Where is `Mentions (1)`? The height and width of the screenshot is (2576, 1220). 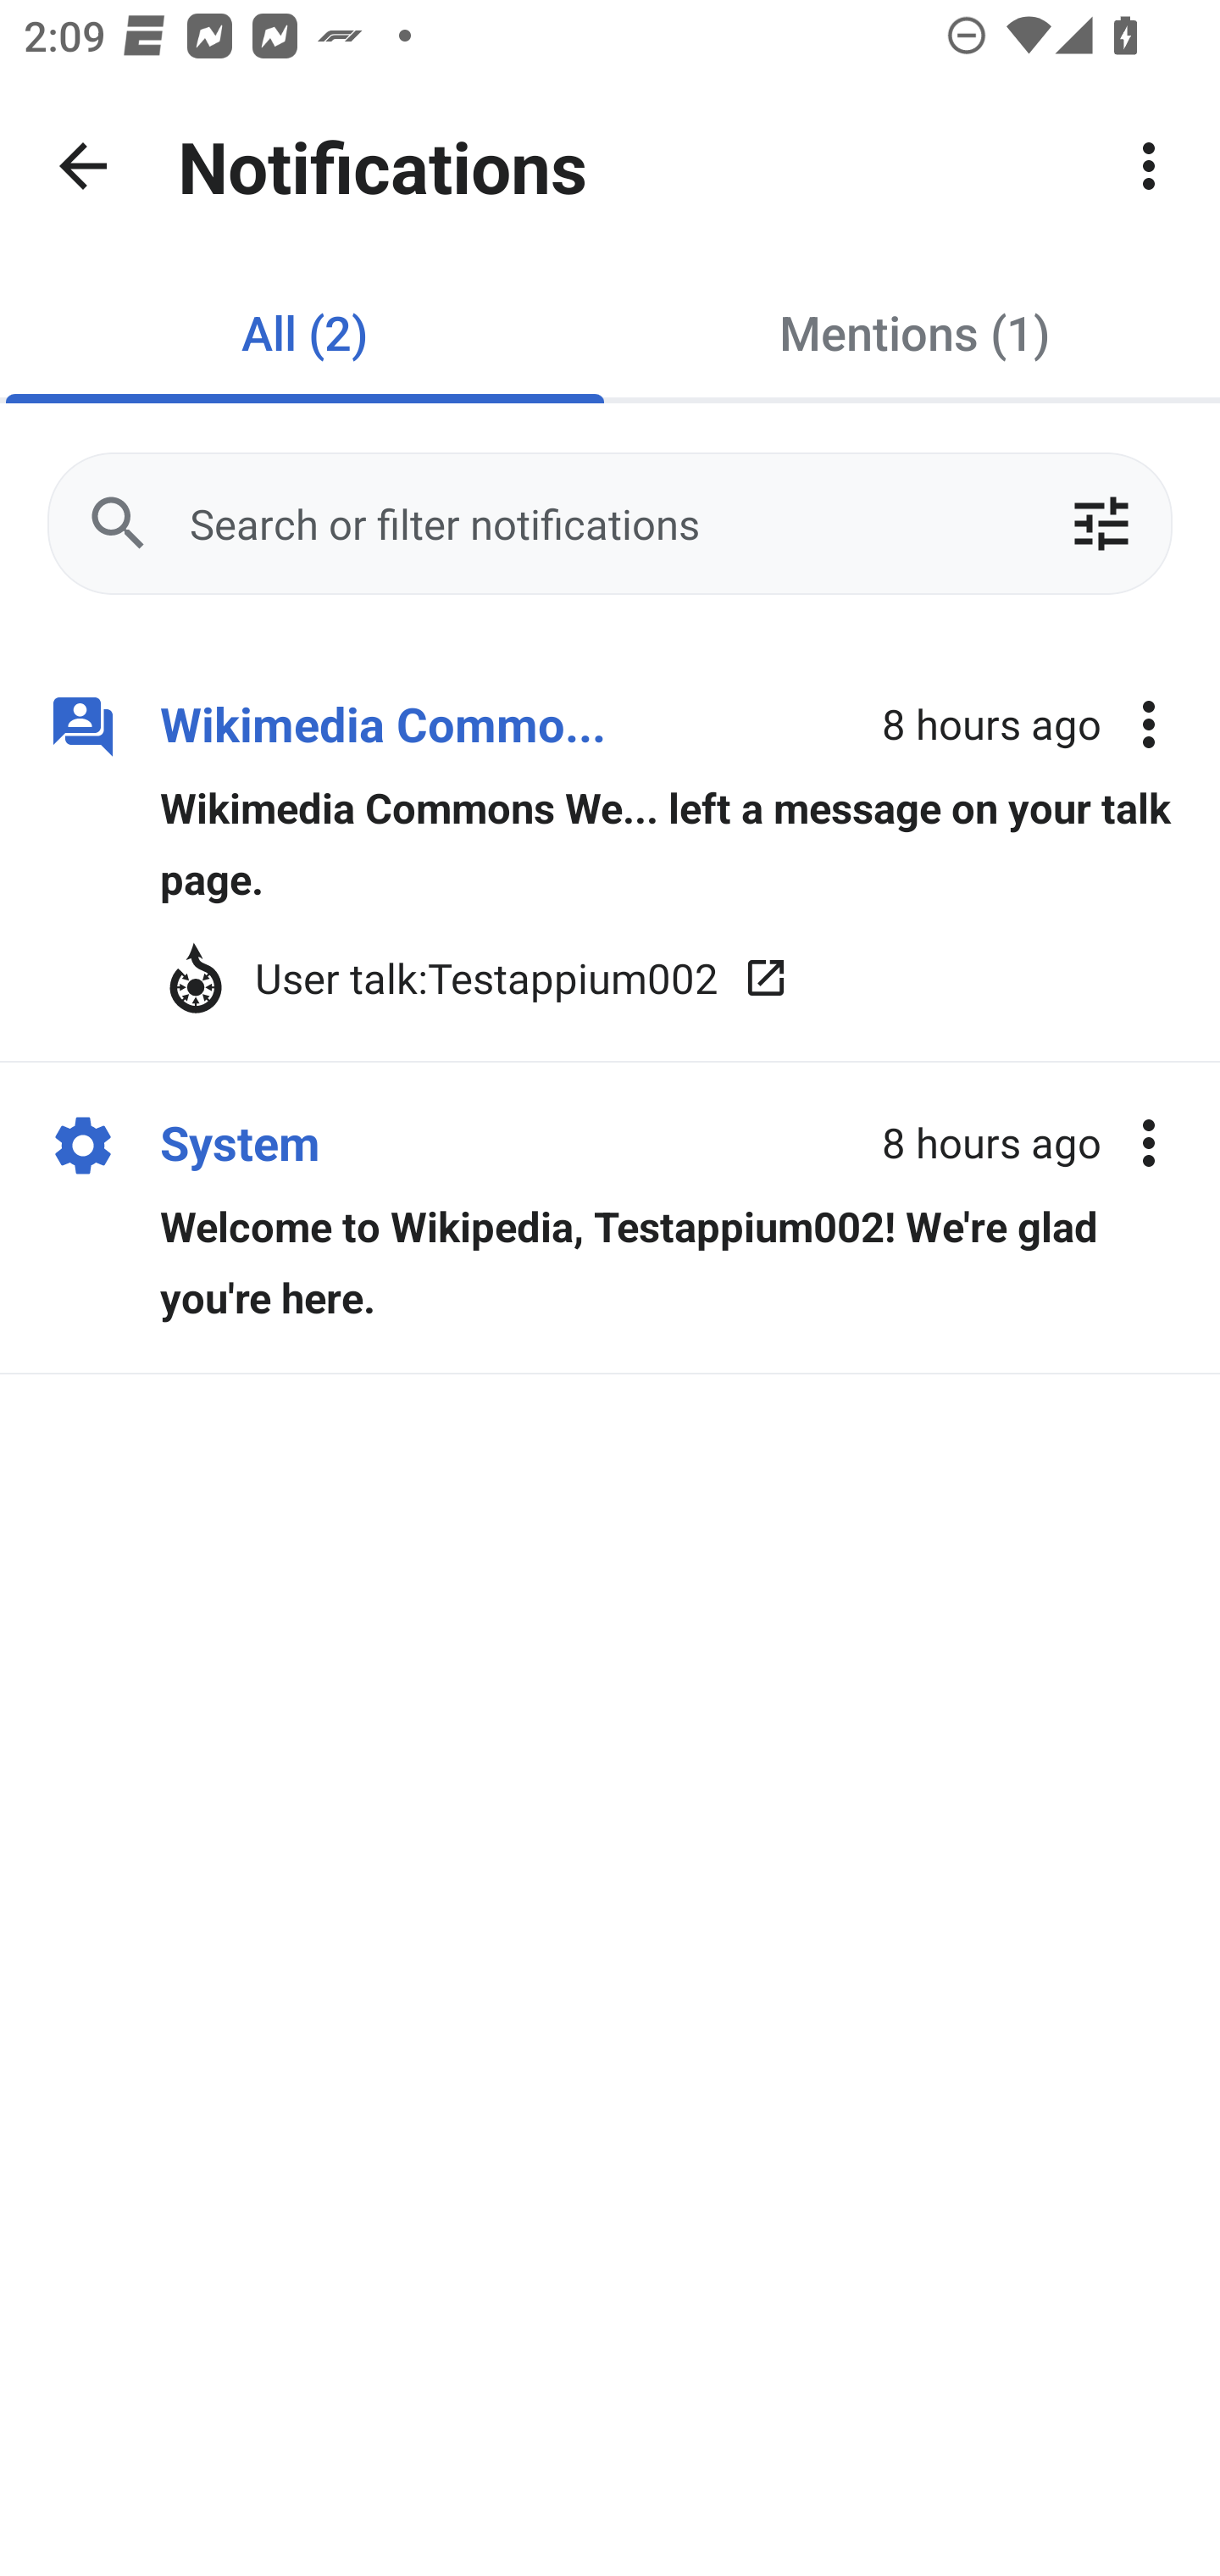 Mentions (1) is located at coordinates (915, 332).